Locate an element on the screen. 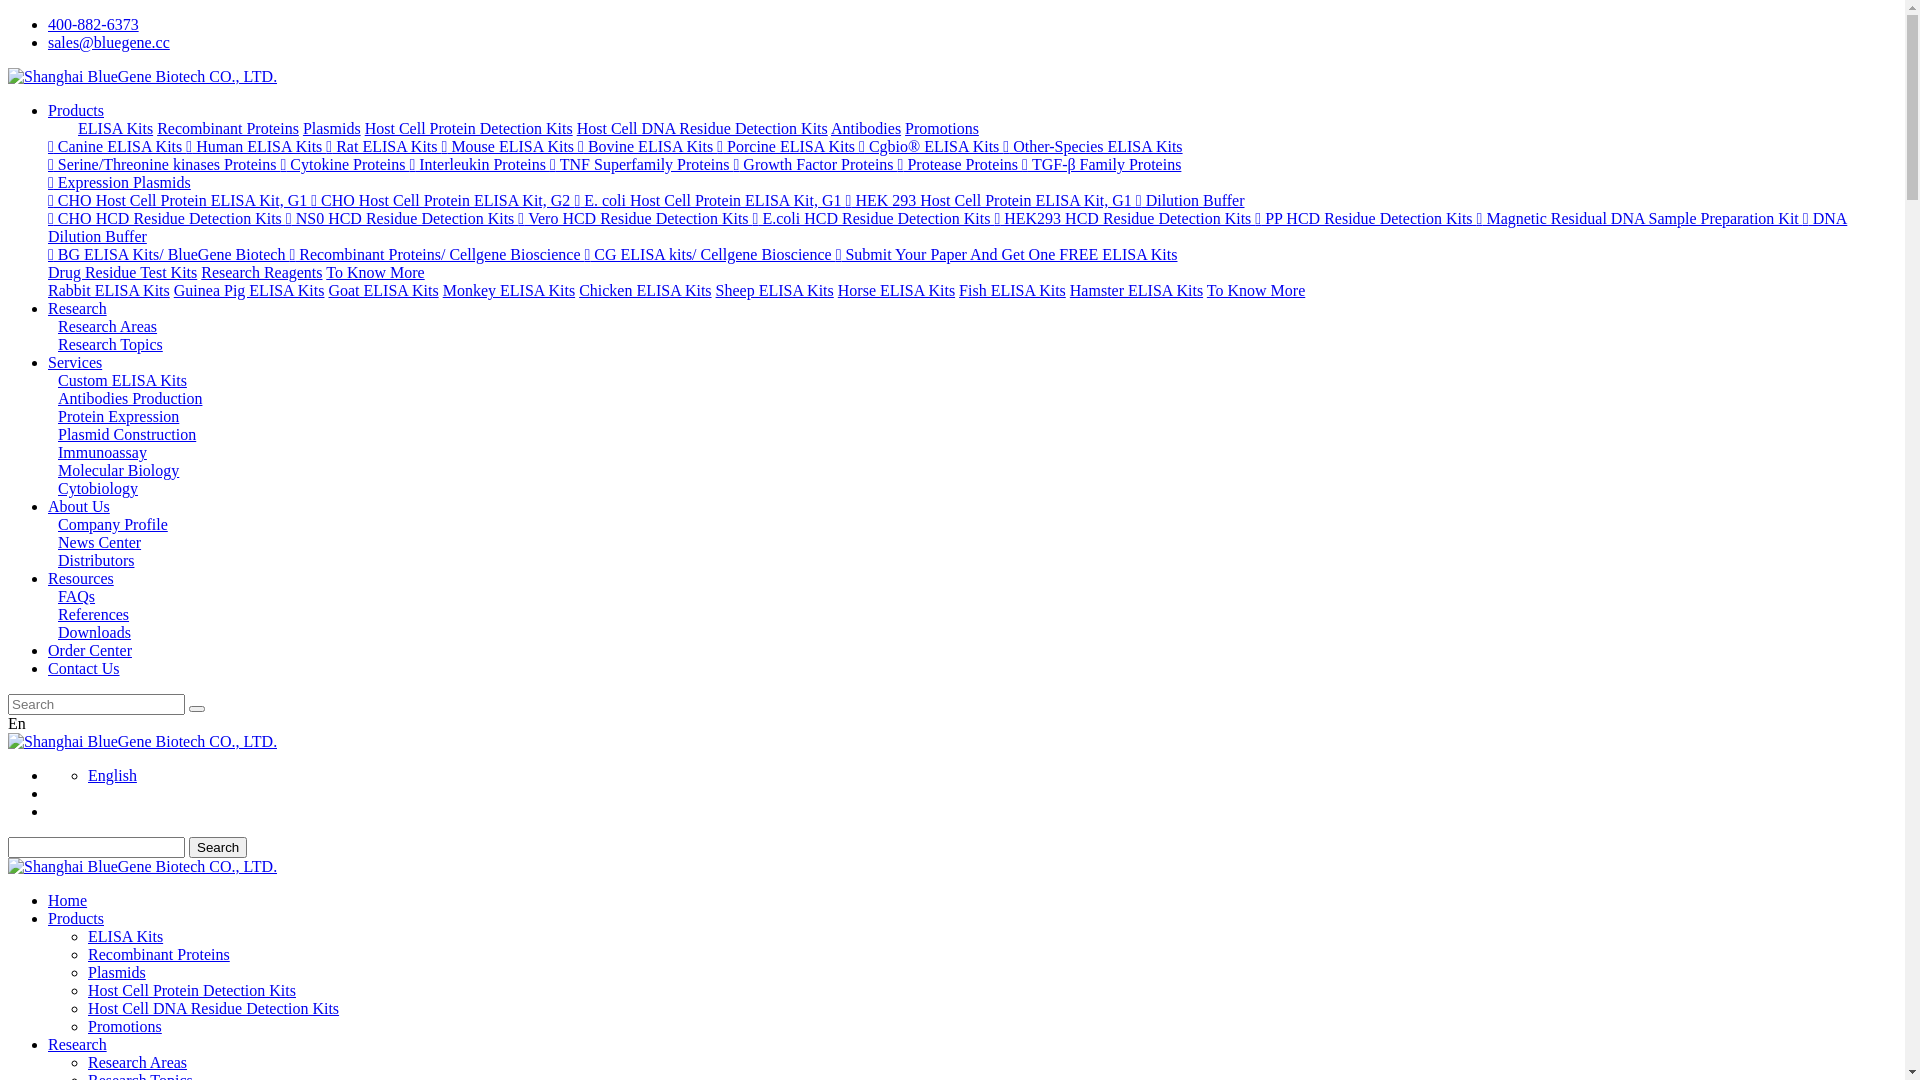 The width and height of the screenshot is (1920, 1080). 400-882-6373 is located at coordinates (94, 24).